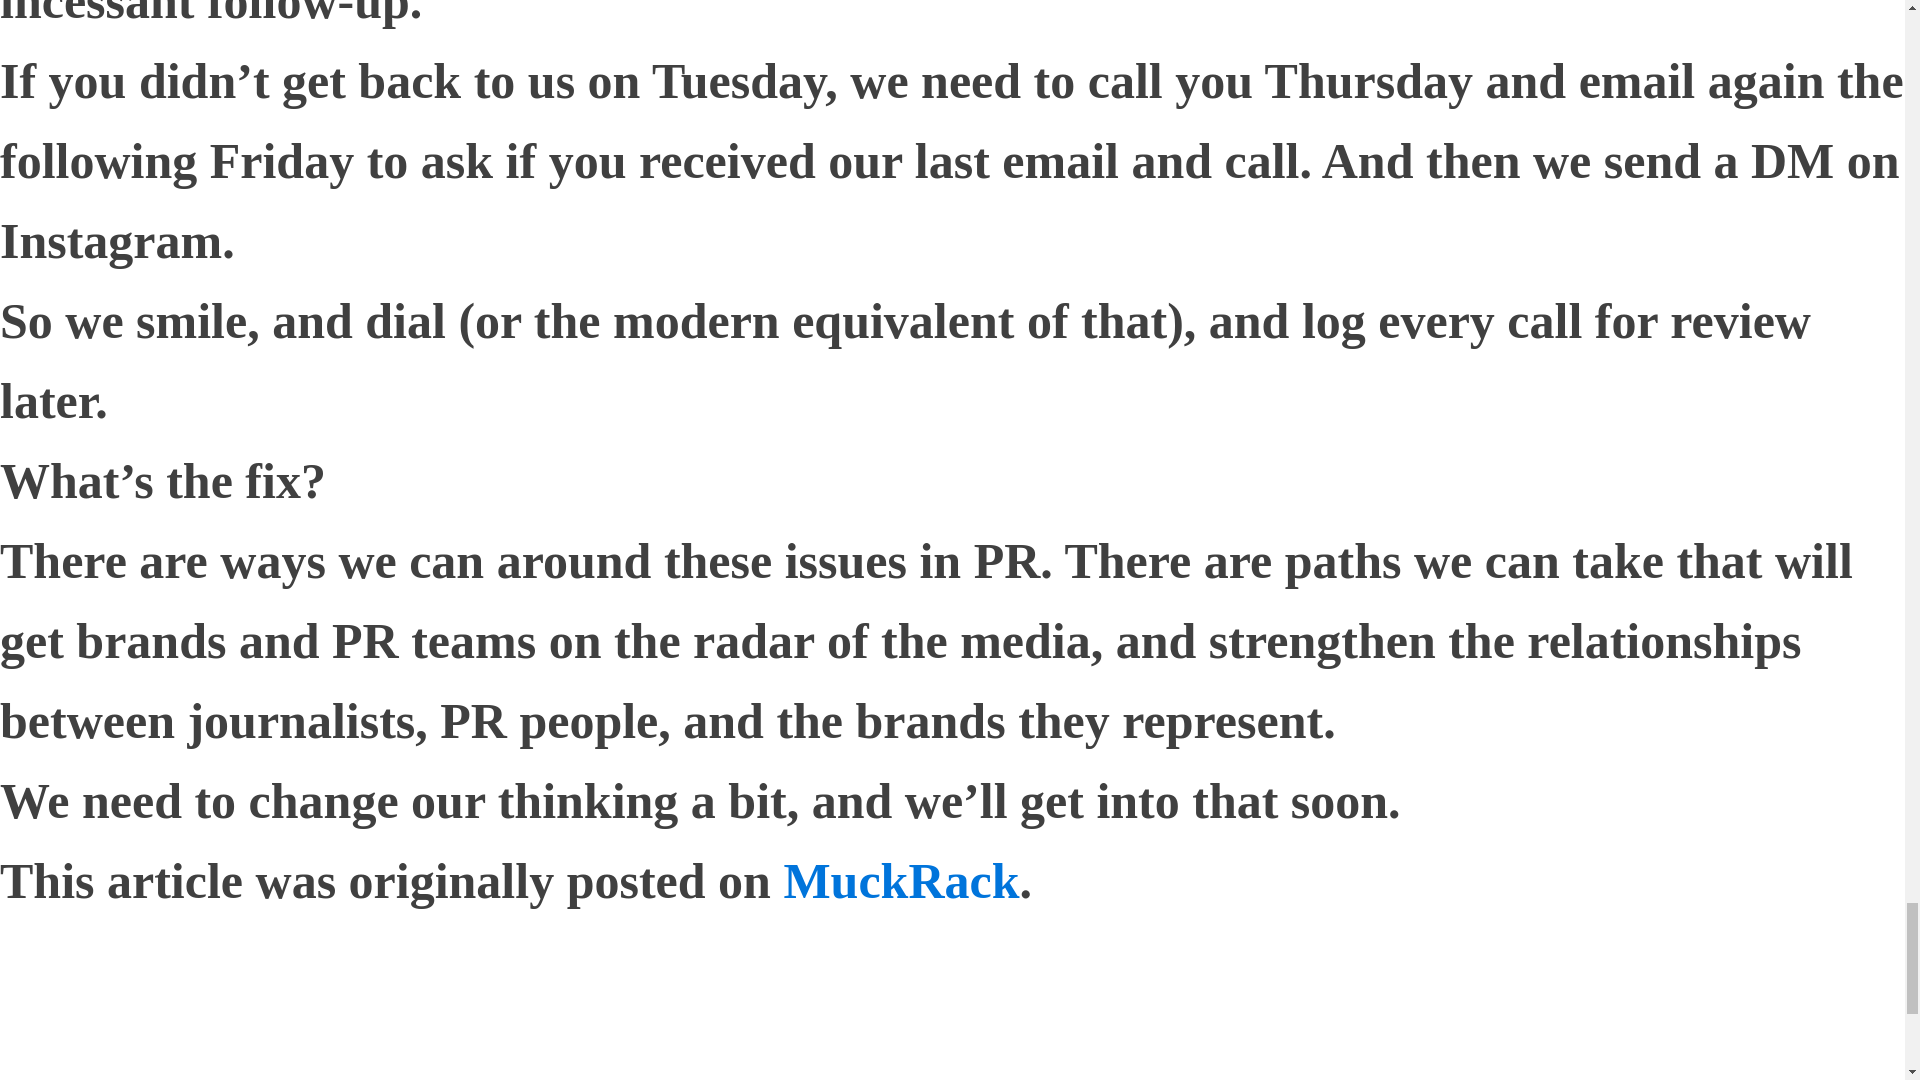  Describe the element at coordinates (901, 881) in the screenshot. I see `MuckRack` at that location.